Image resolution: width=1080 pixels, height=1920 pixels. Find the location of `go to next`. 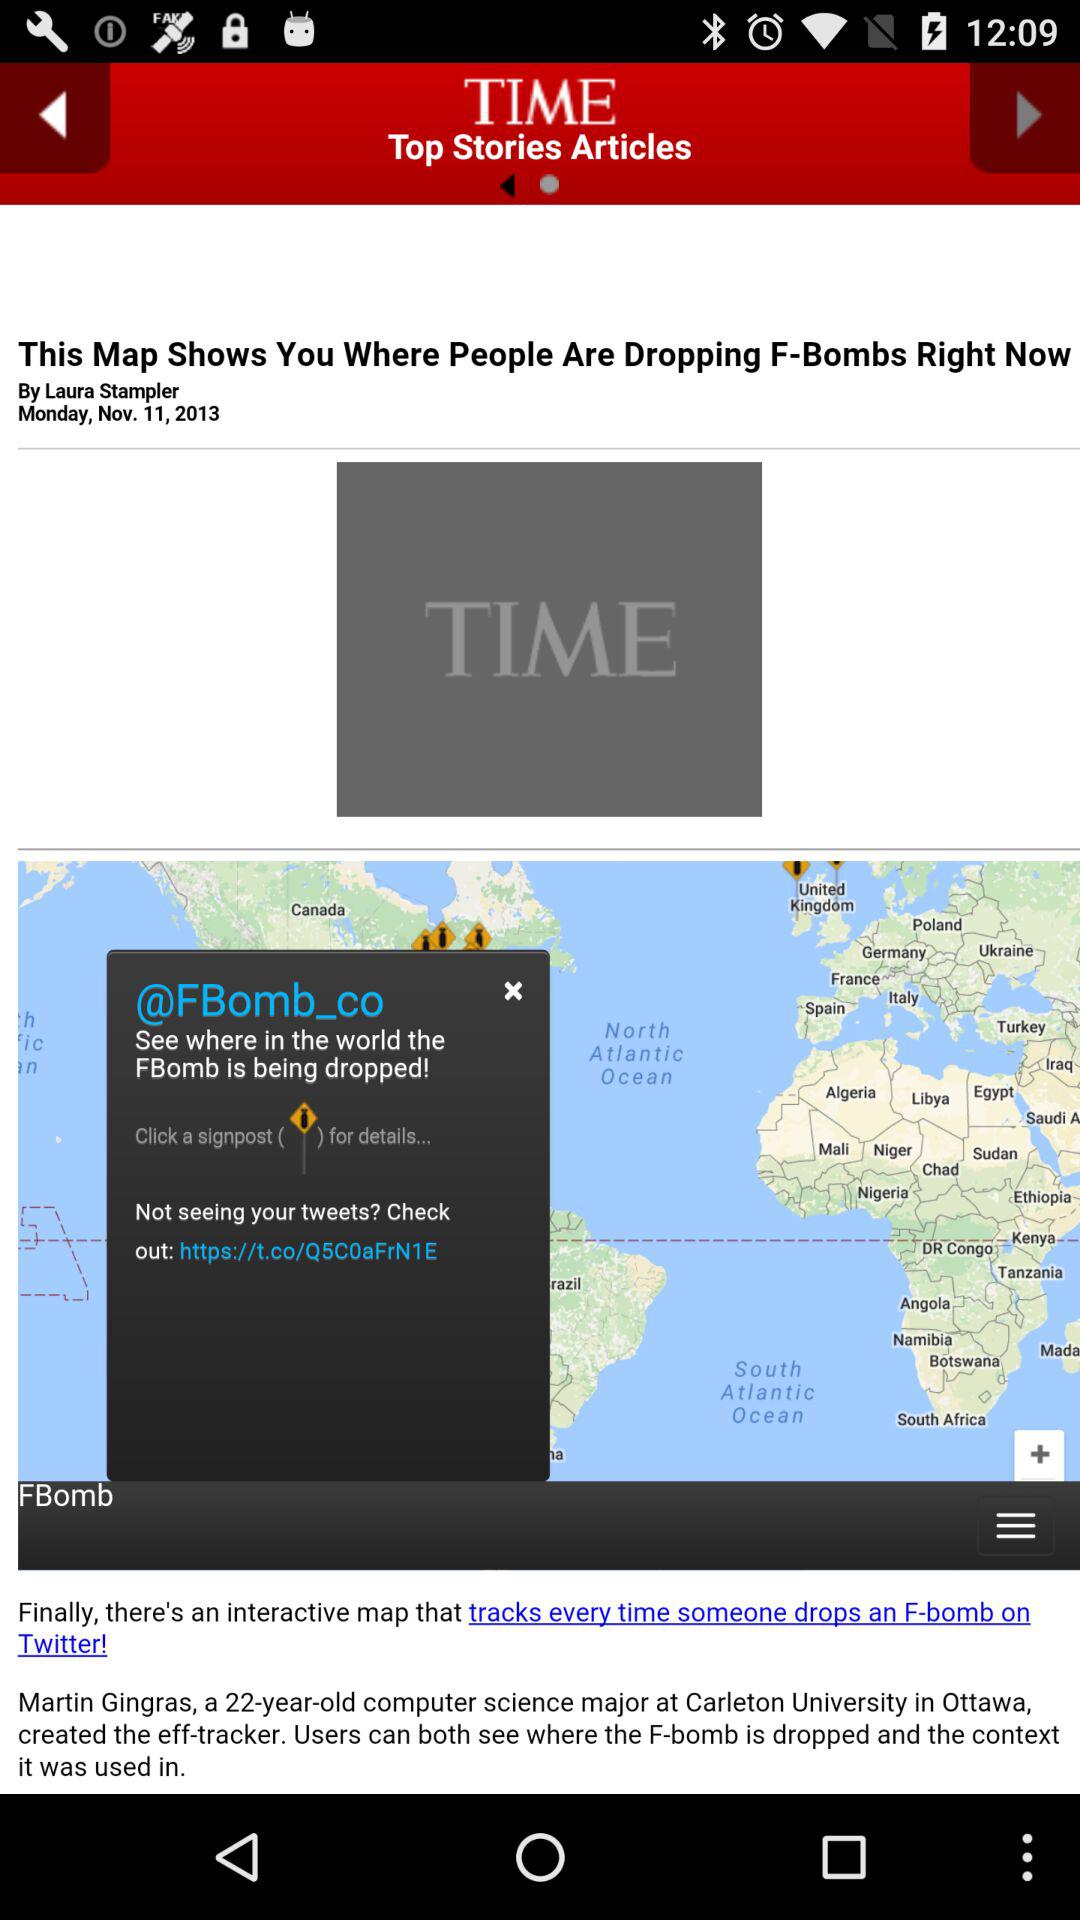

go to next is located at coordinates (1024, 118).